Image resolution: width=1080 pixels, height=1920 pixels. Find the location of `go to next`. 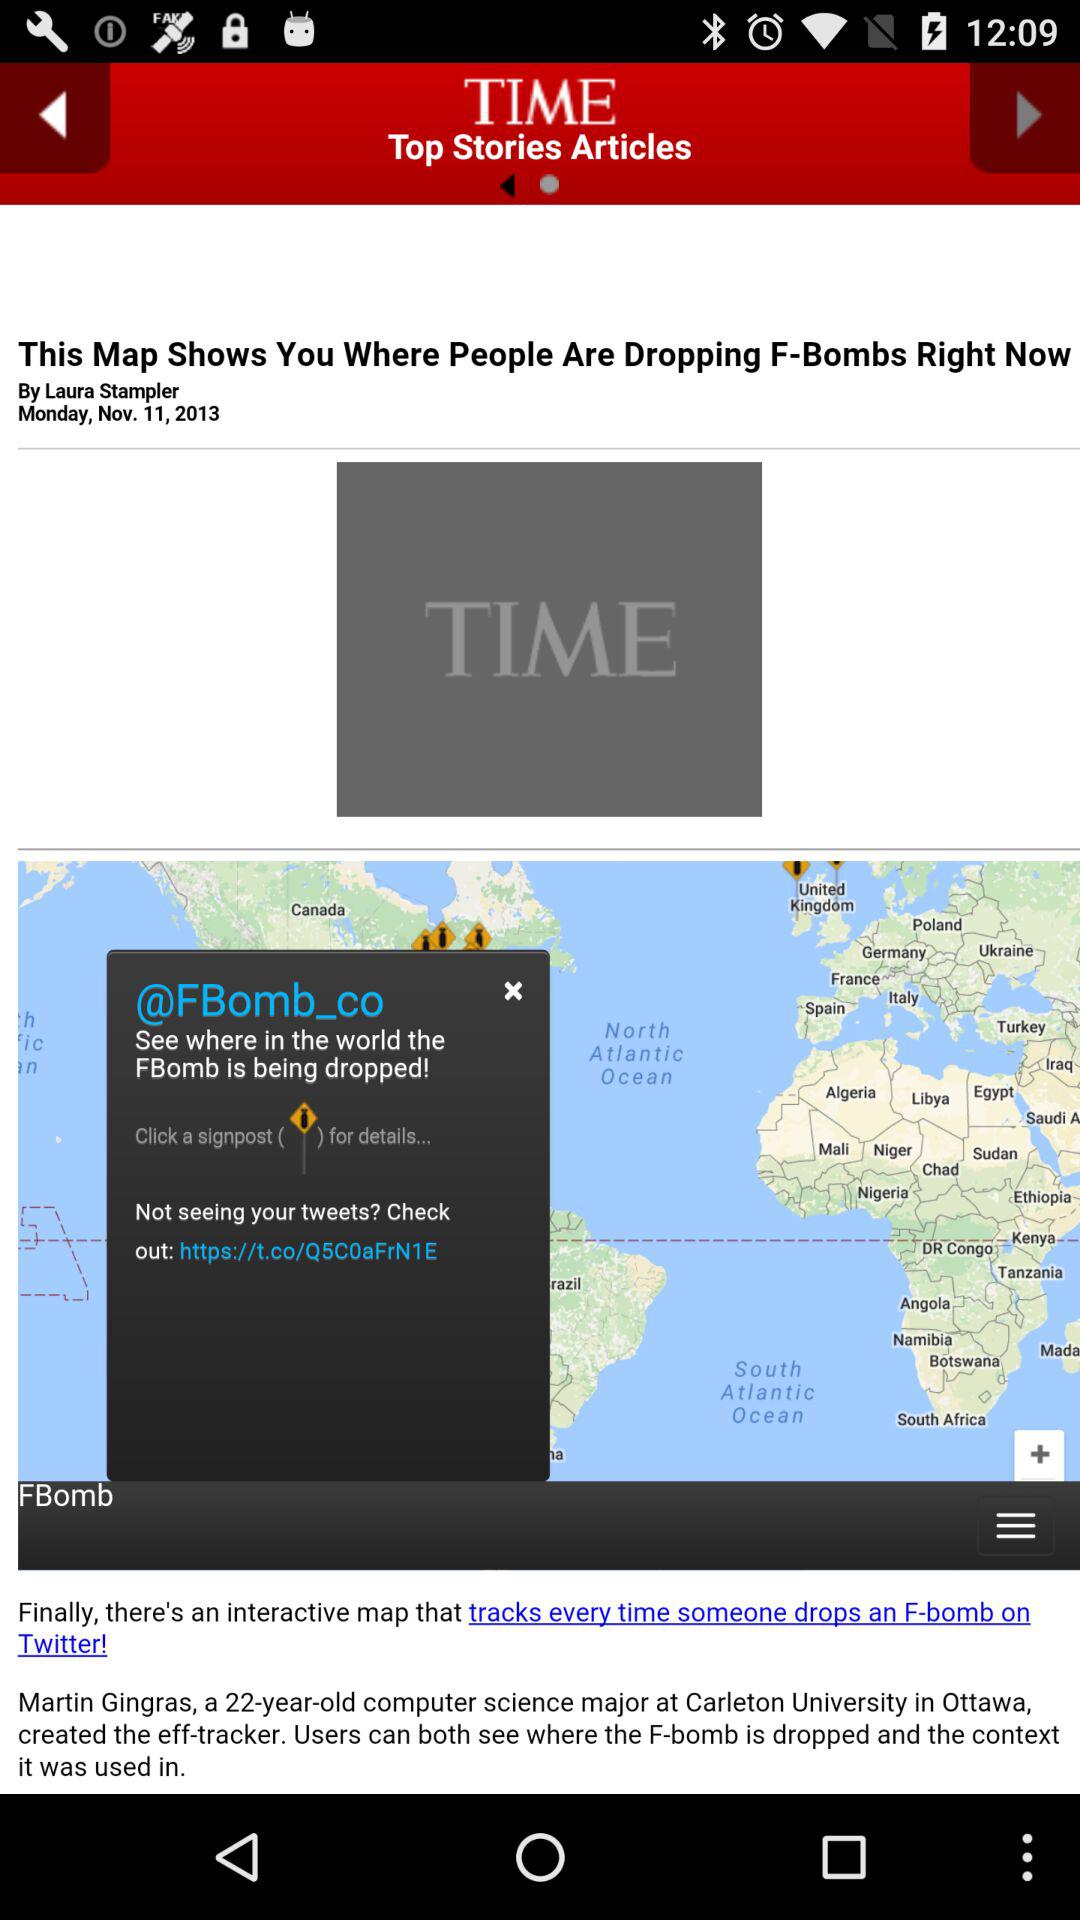

go to next is located at coordinates (1024, 118).